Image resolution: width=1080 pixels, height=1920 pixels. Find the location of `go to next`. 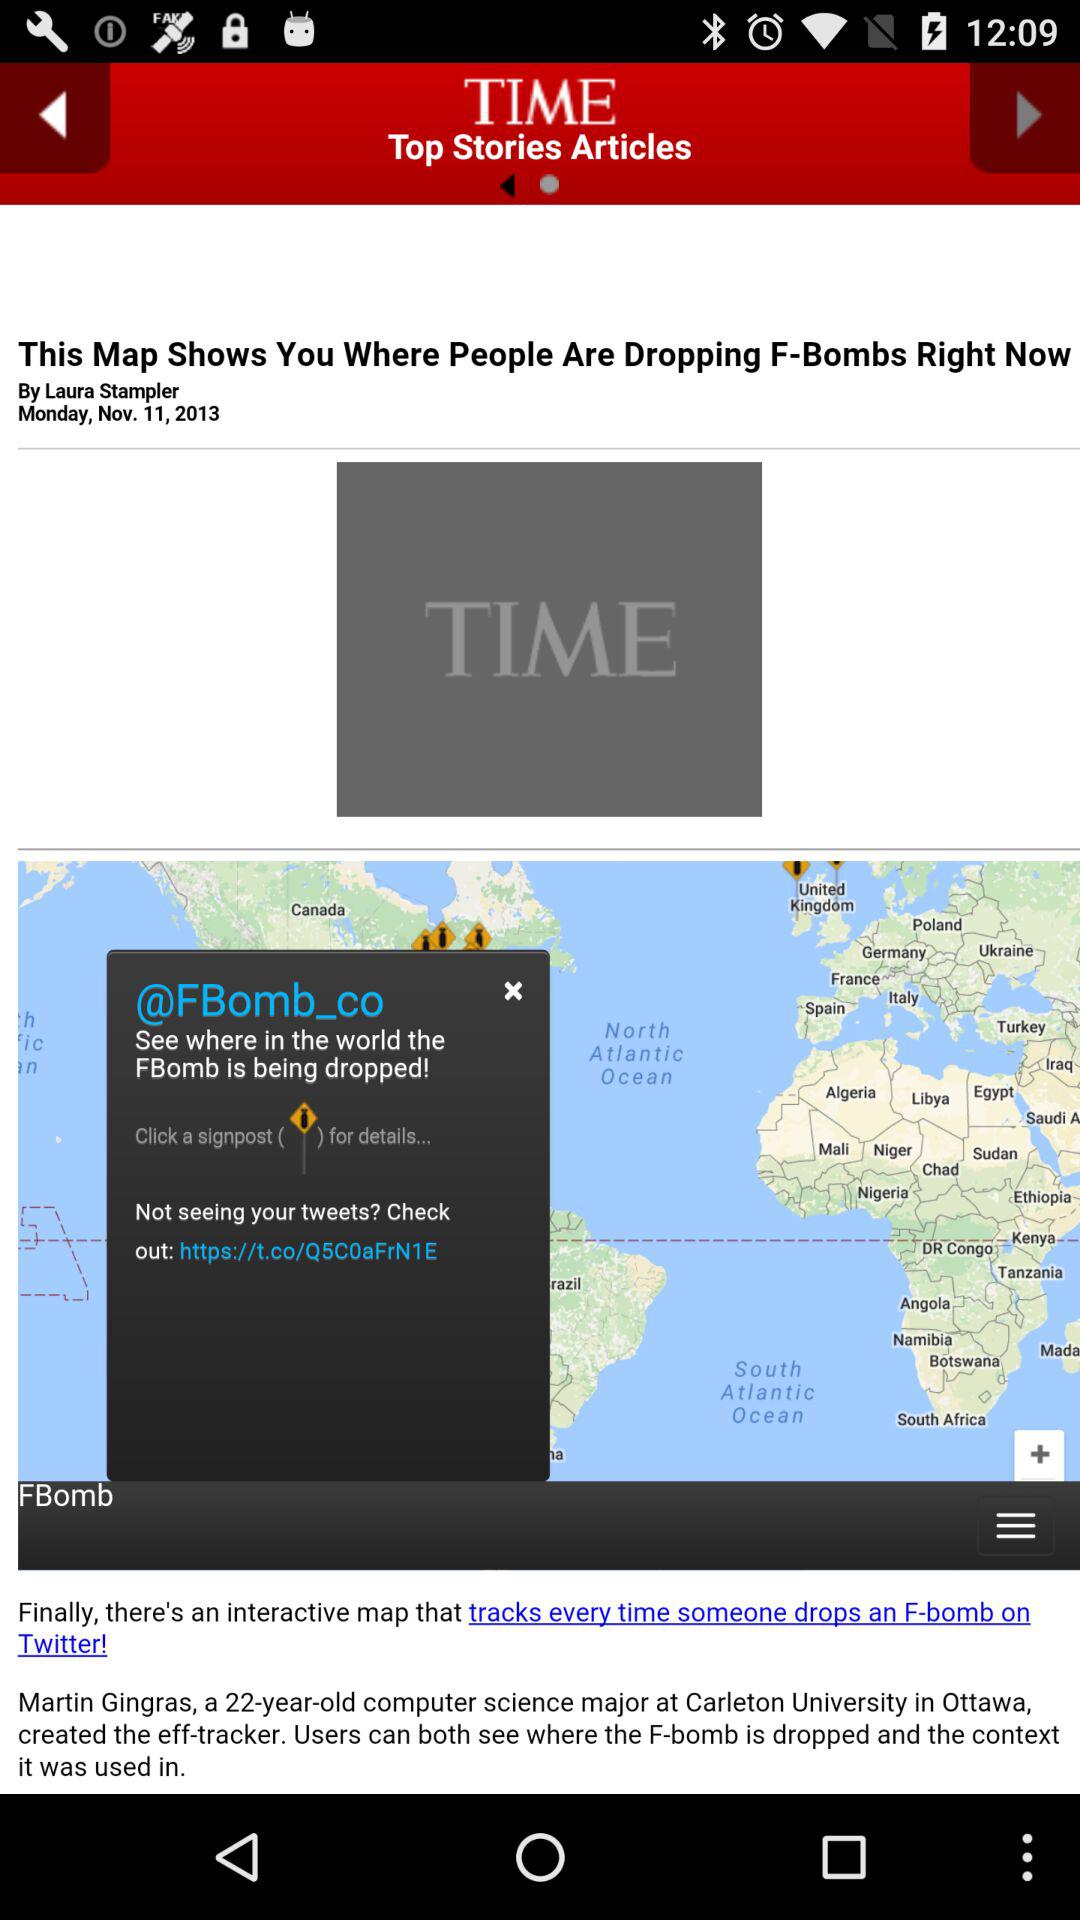

go to next is located at coordinates (1024, 118).